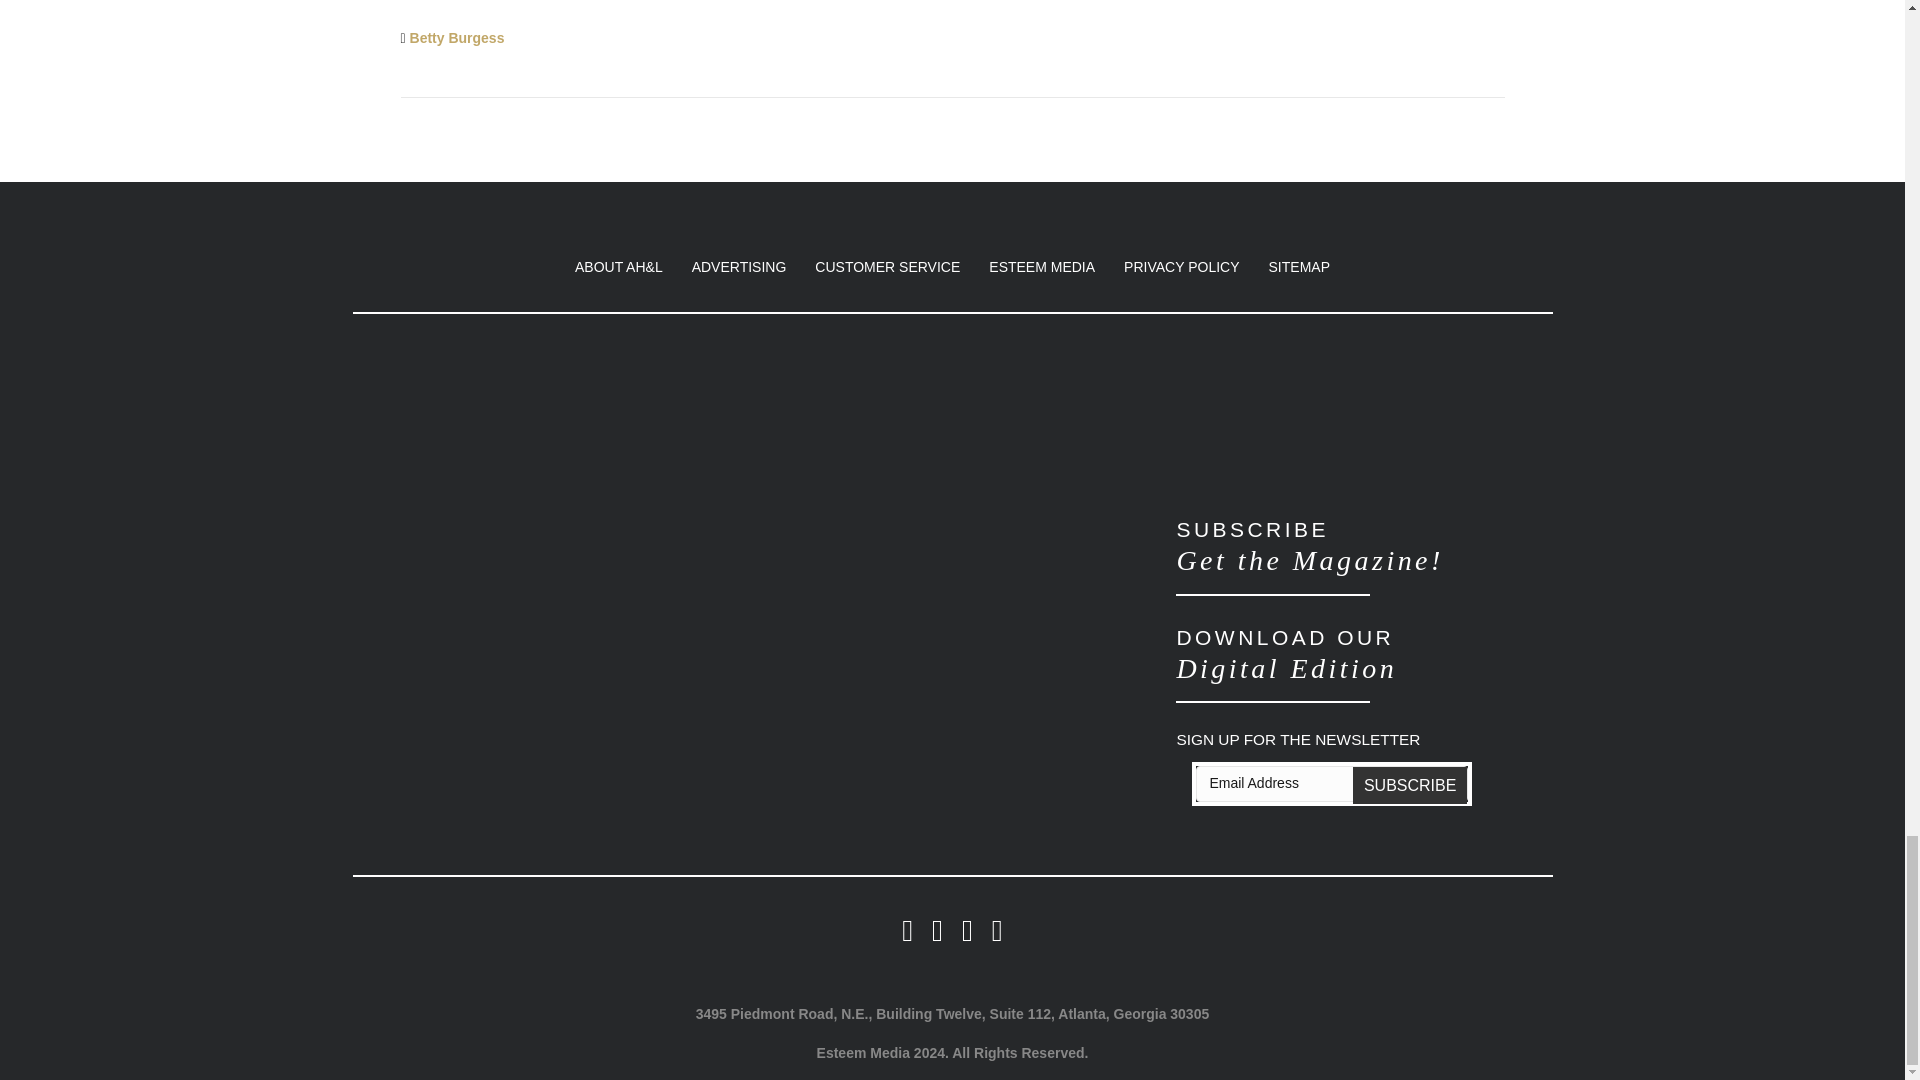  What do you see at coordinates (1410, 784) in the screenshot?
I see `Subscribe` at bounding box center [1410, 784].